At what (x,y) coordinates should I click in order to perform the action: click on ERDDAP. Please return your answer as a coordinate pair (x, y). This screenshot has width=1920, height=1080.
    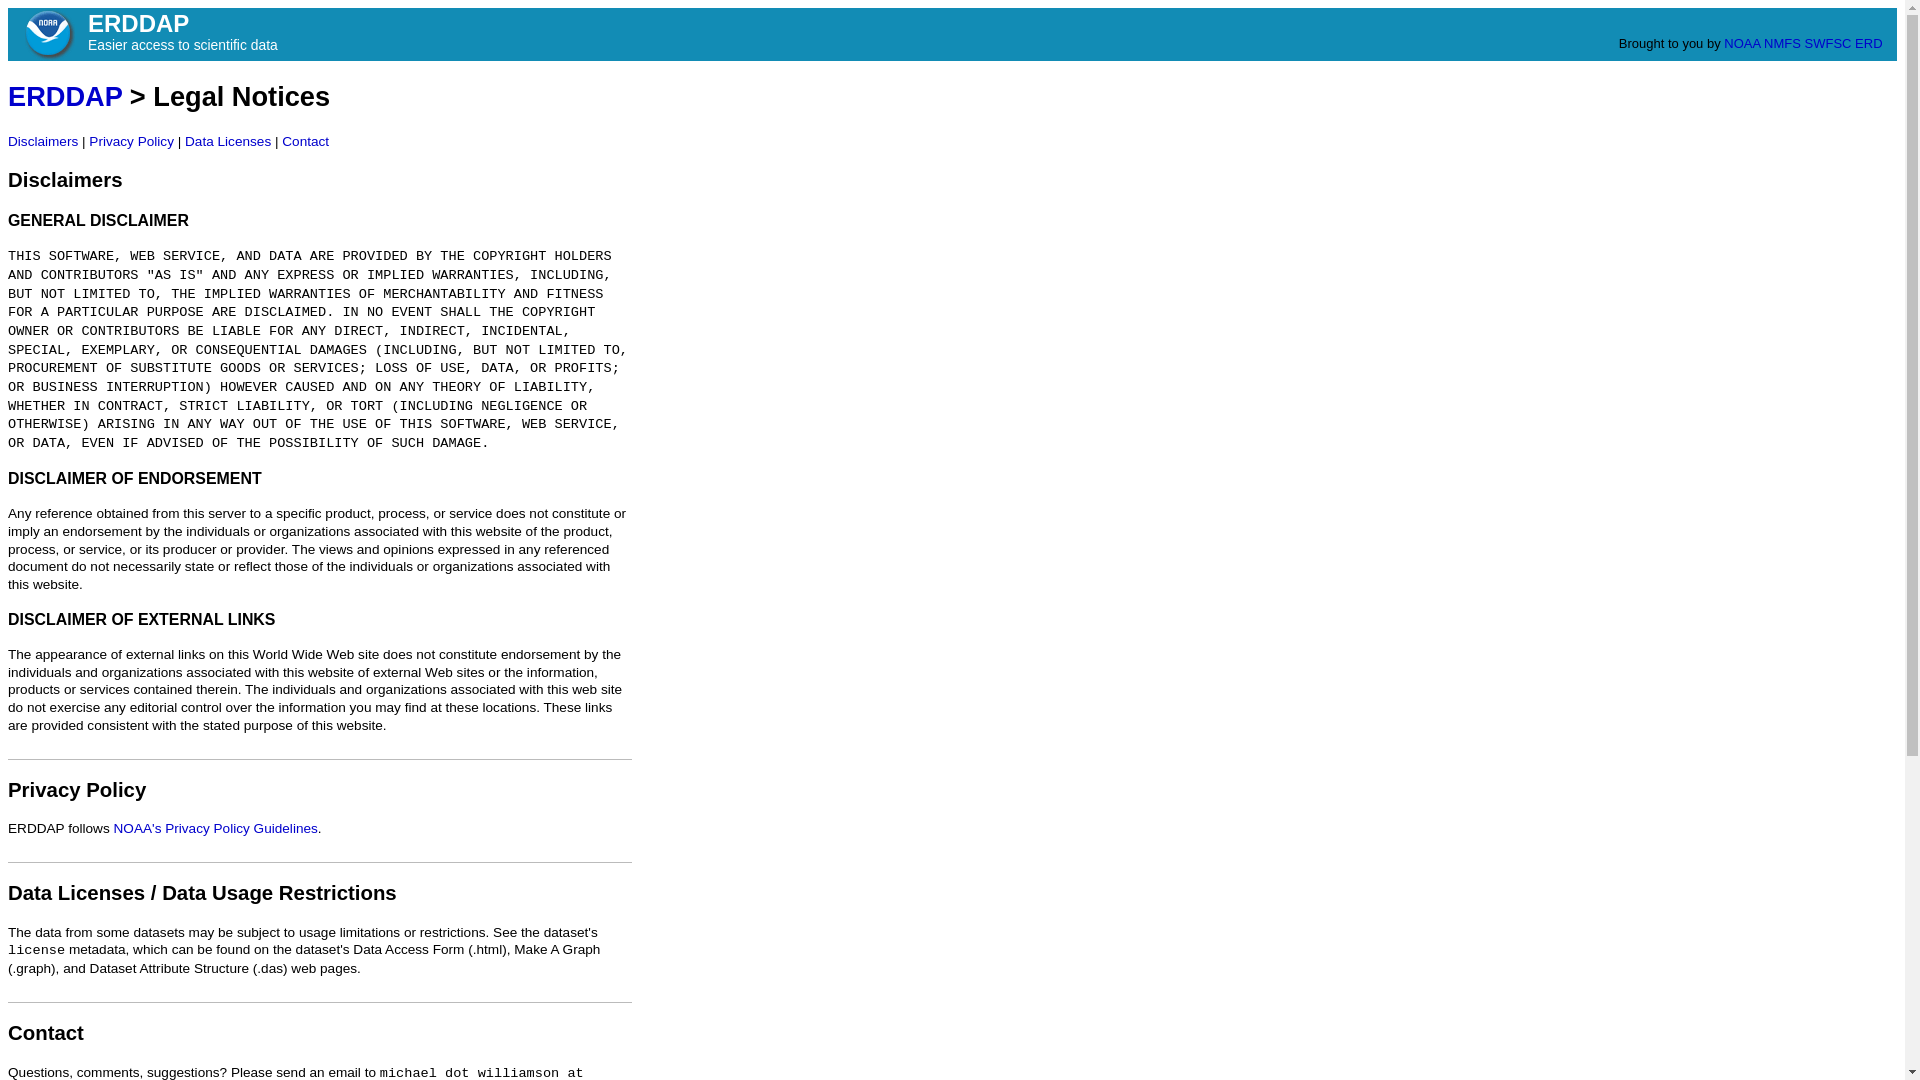
    Looking at the image, I should click on (64, 96).